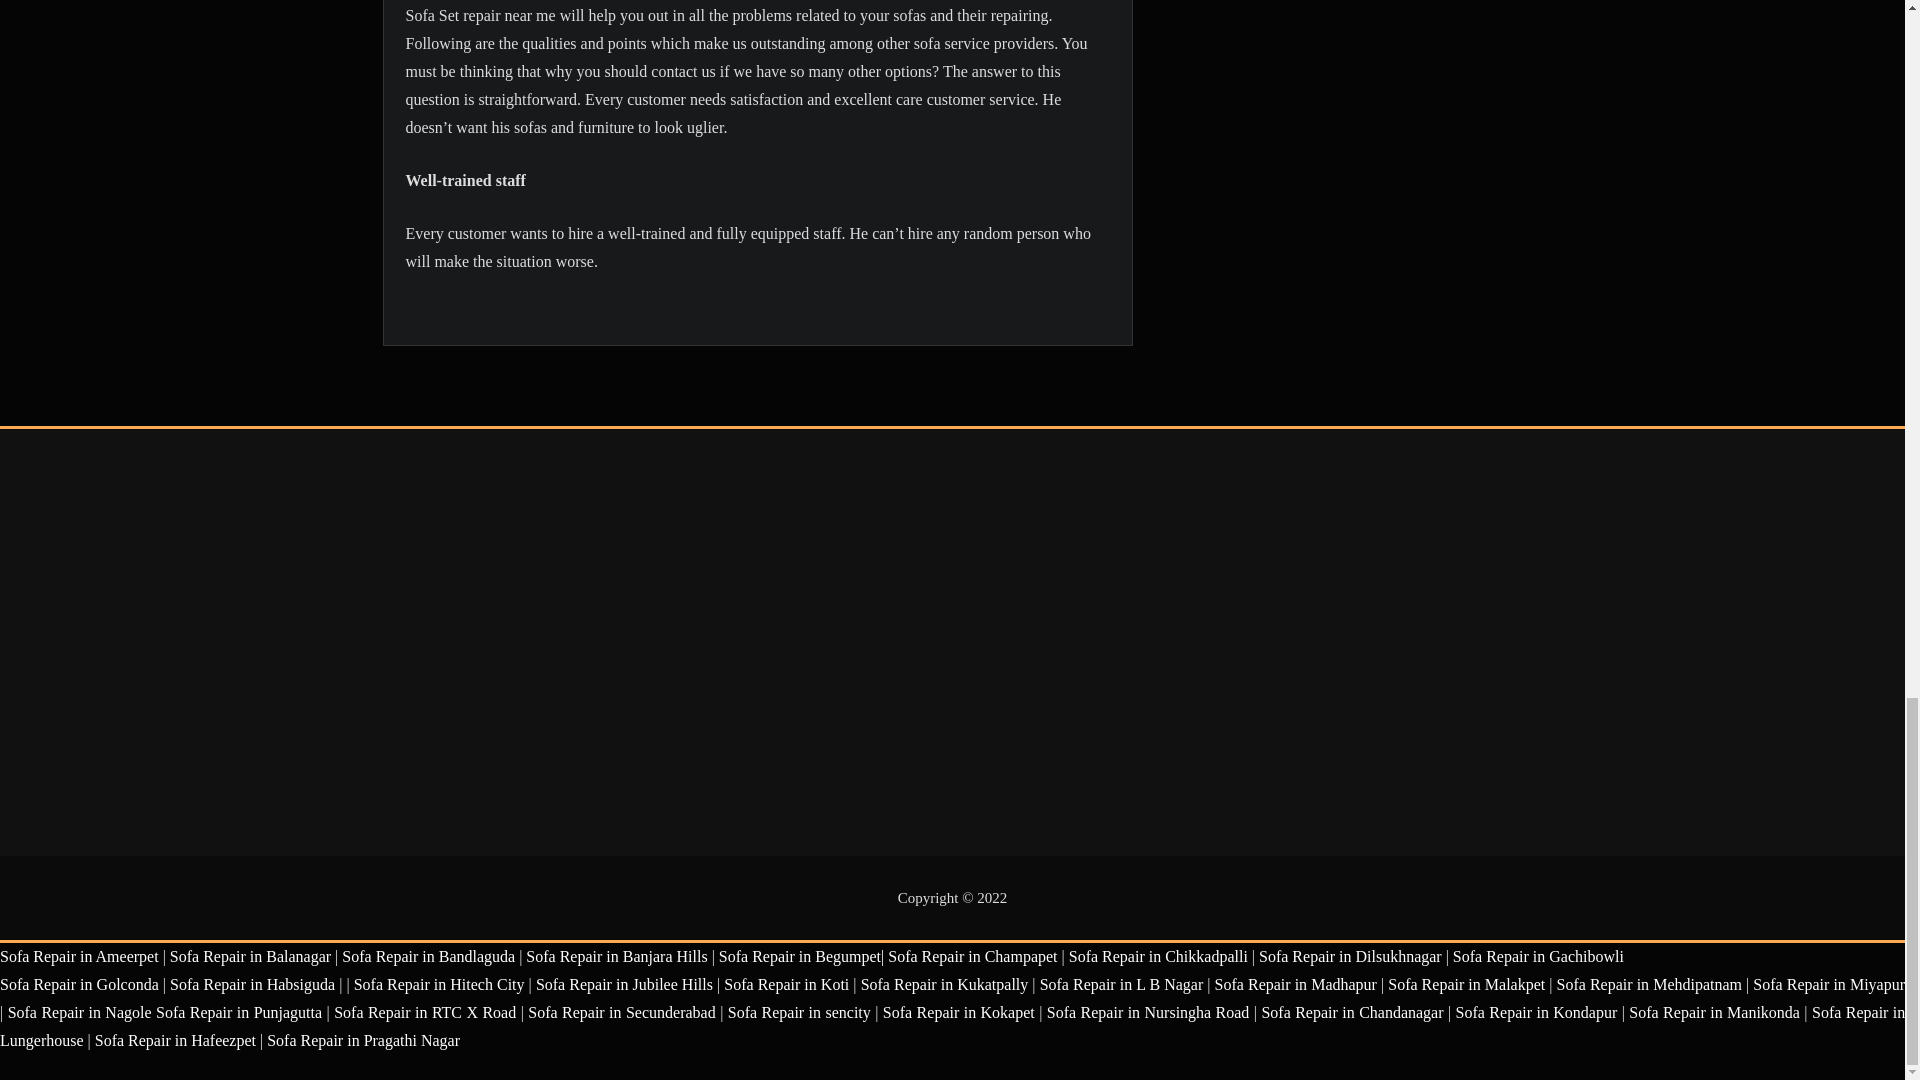  What do you see at coordinates (1649, 984) in the screenshot?
I see `Sofa Repair in Mehdipatnam` at bounding box center [1649, 984].